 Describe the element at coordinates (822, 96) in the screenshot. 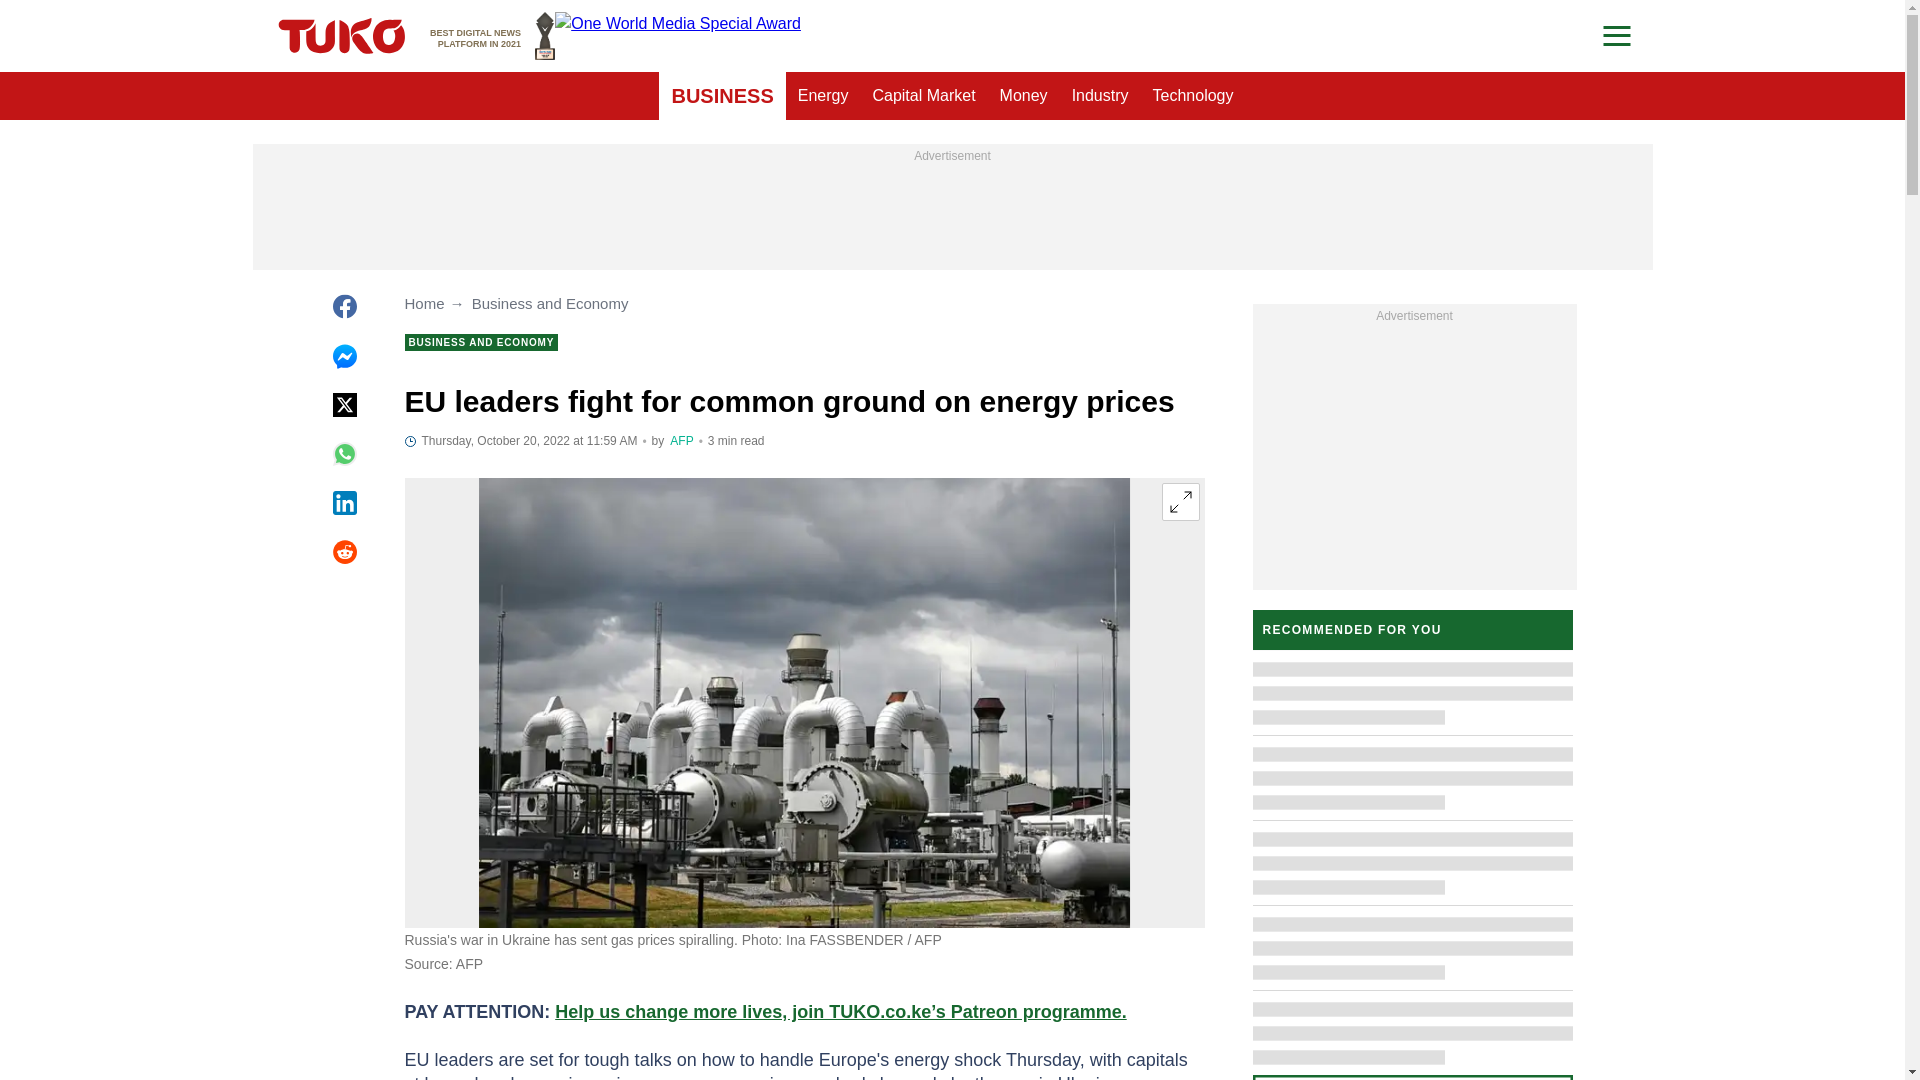

I see `Energy` at that location.